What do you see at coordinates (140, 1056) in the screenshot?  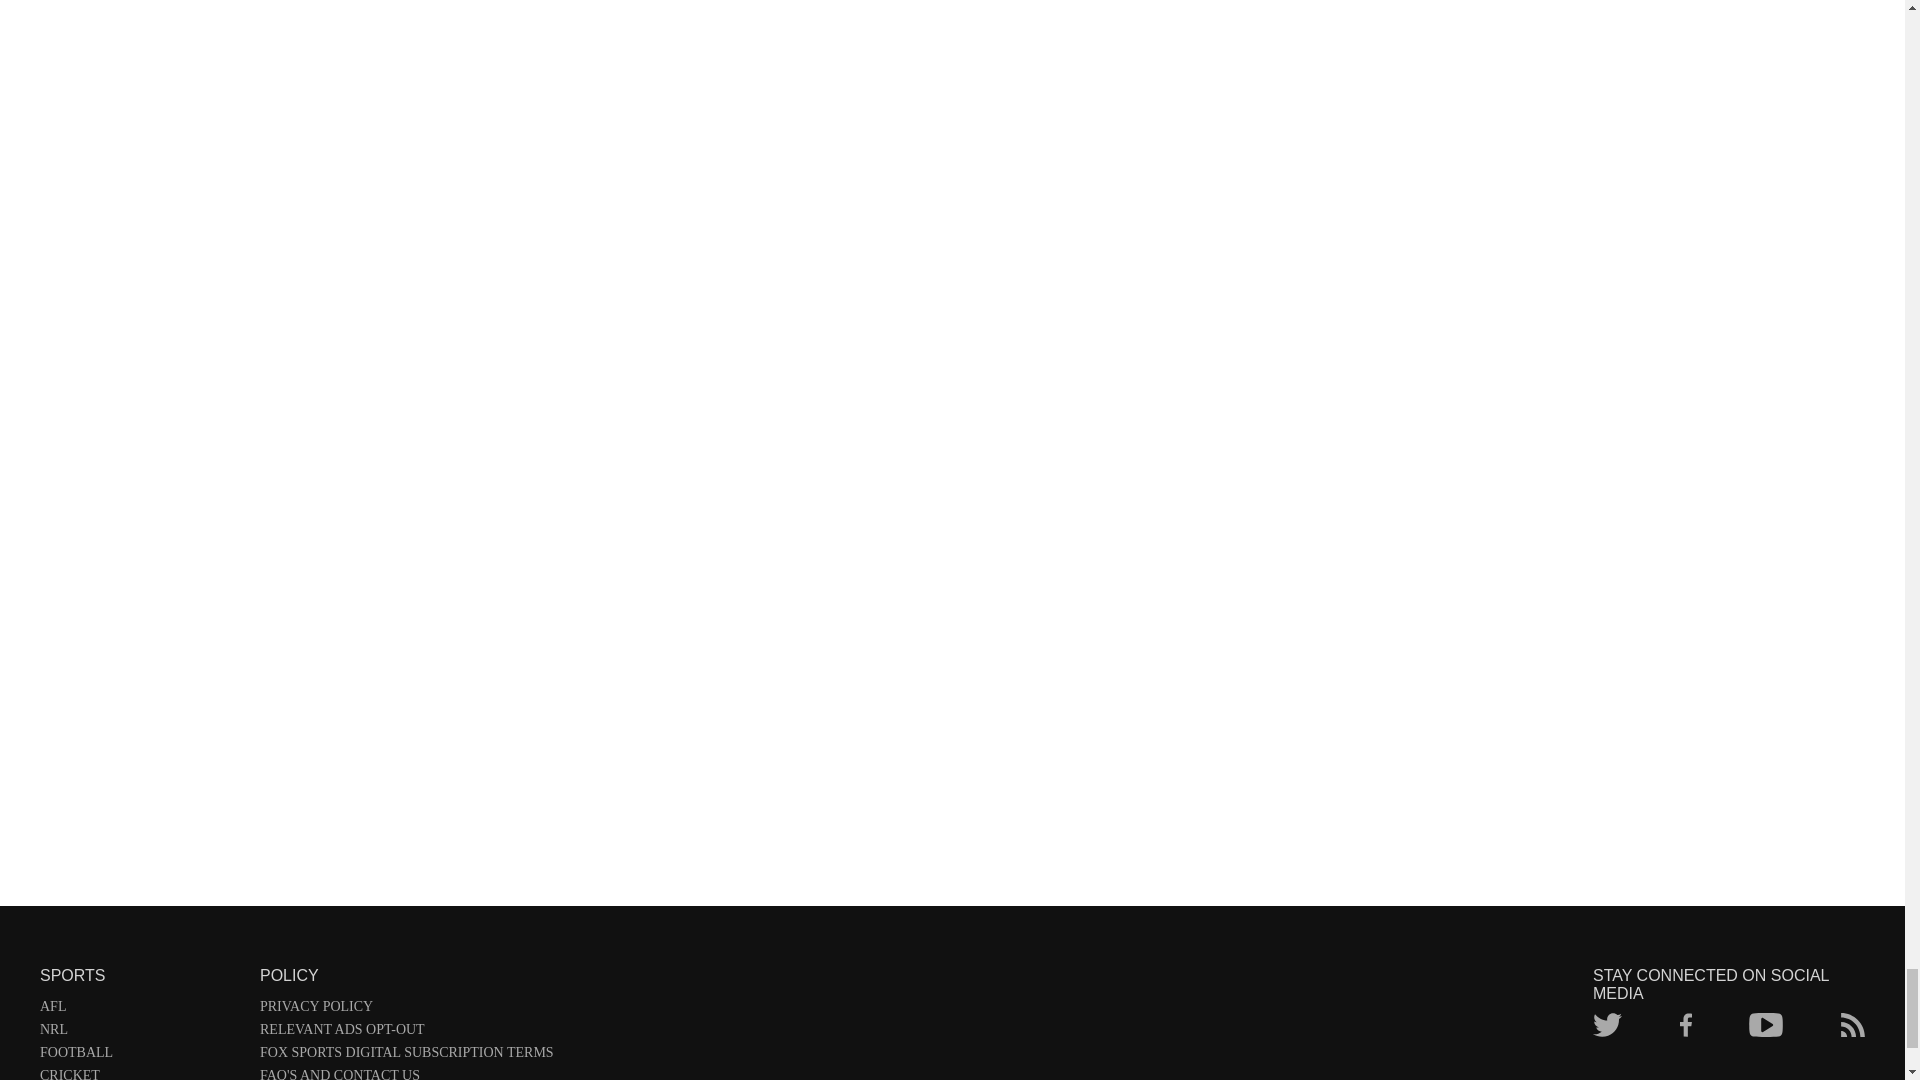 I see `FOOTBALL` at bounding box center [140, 1056].